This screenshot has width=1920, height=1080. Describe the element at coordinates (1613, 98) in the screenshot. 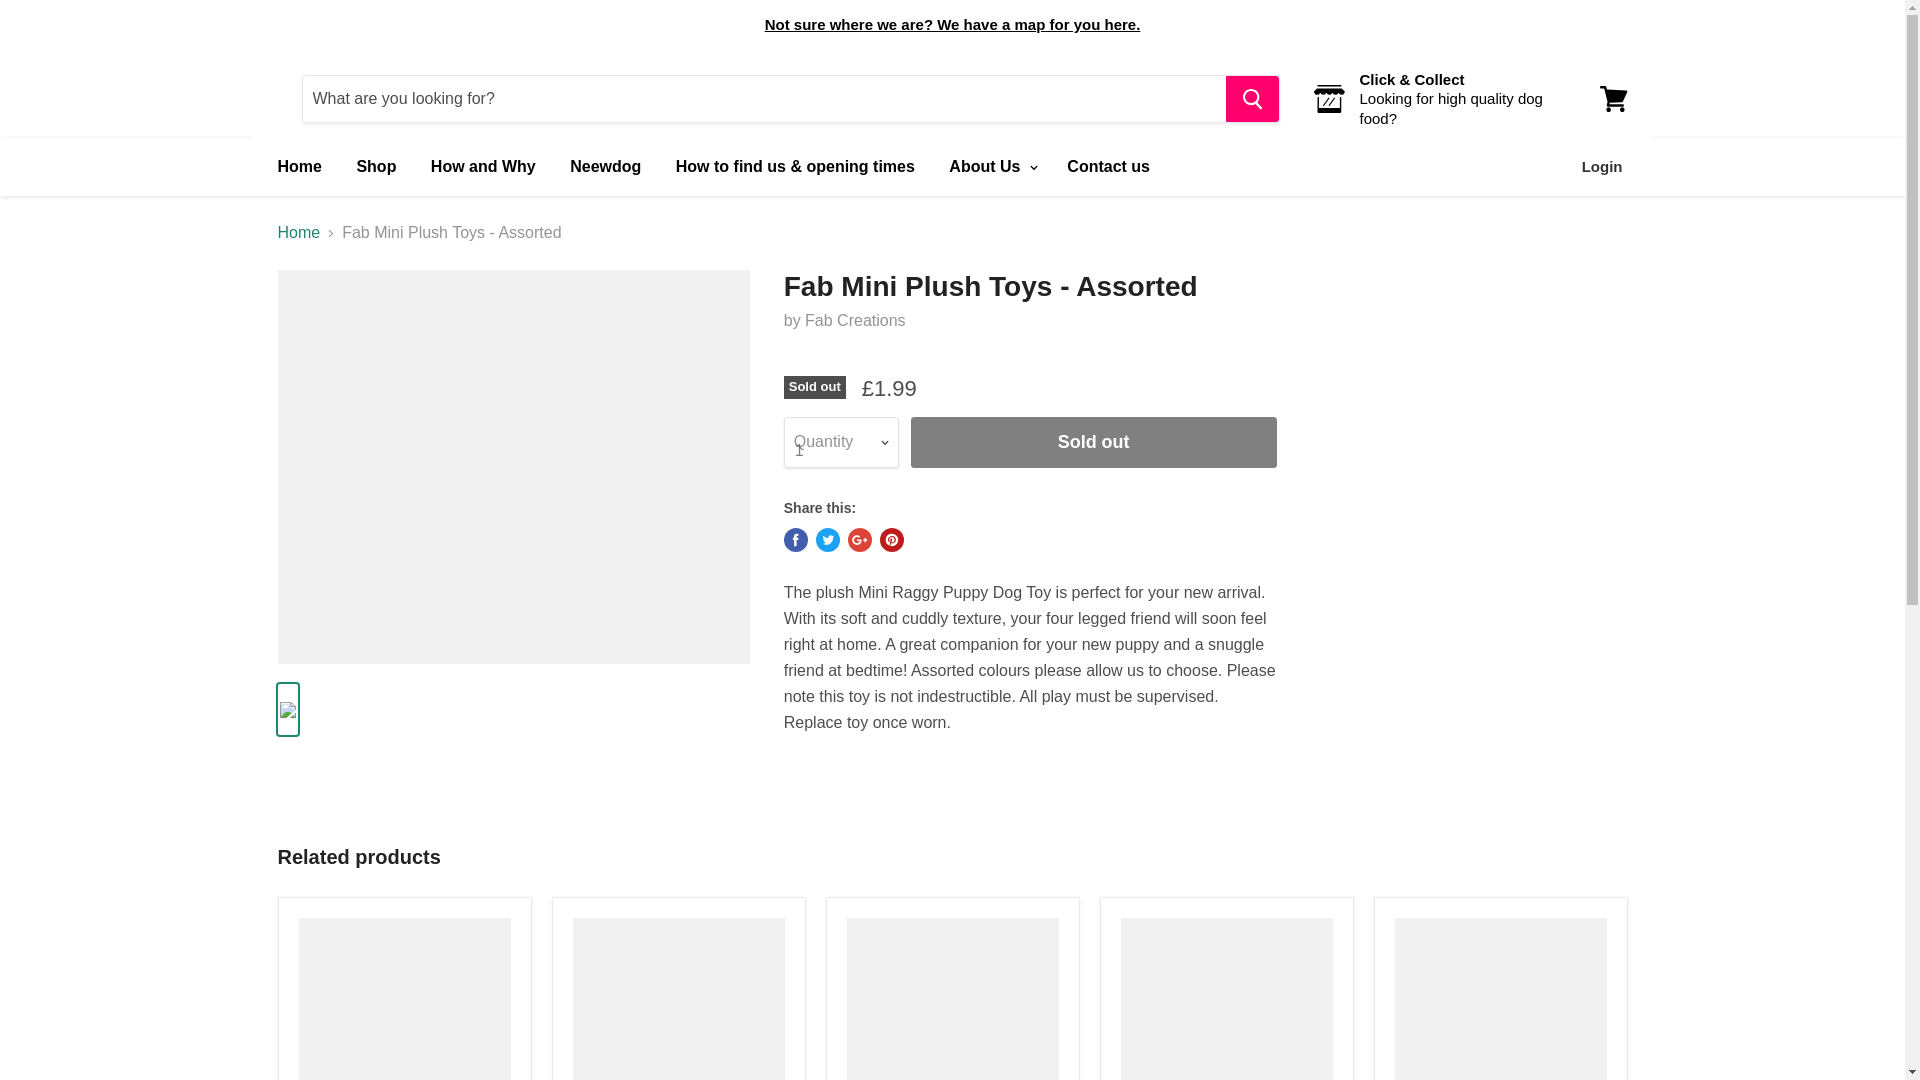

I see `View cart` at that location.